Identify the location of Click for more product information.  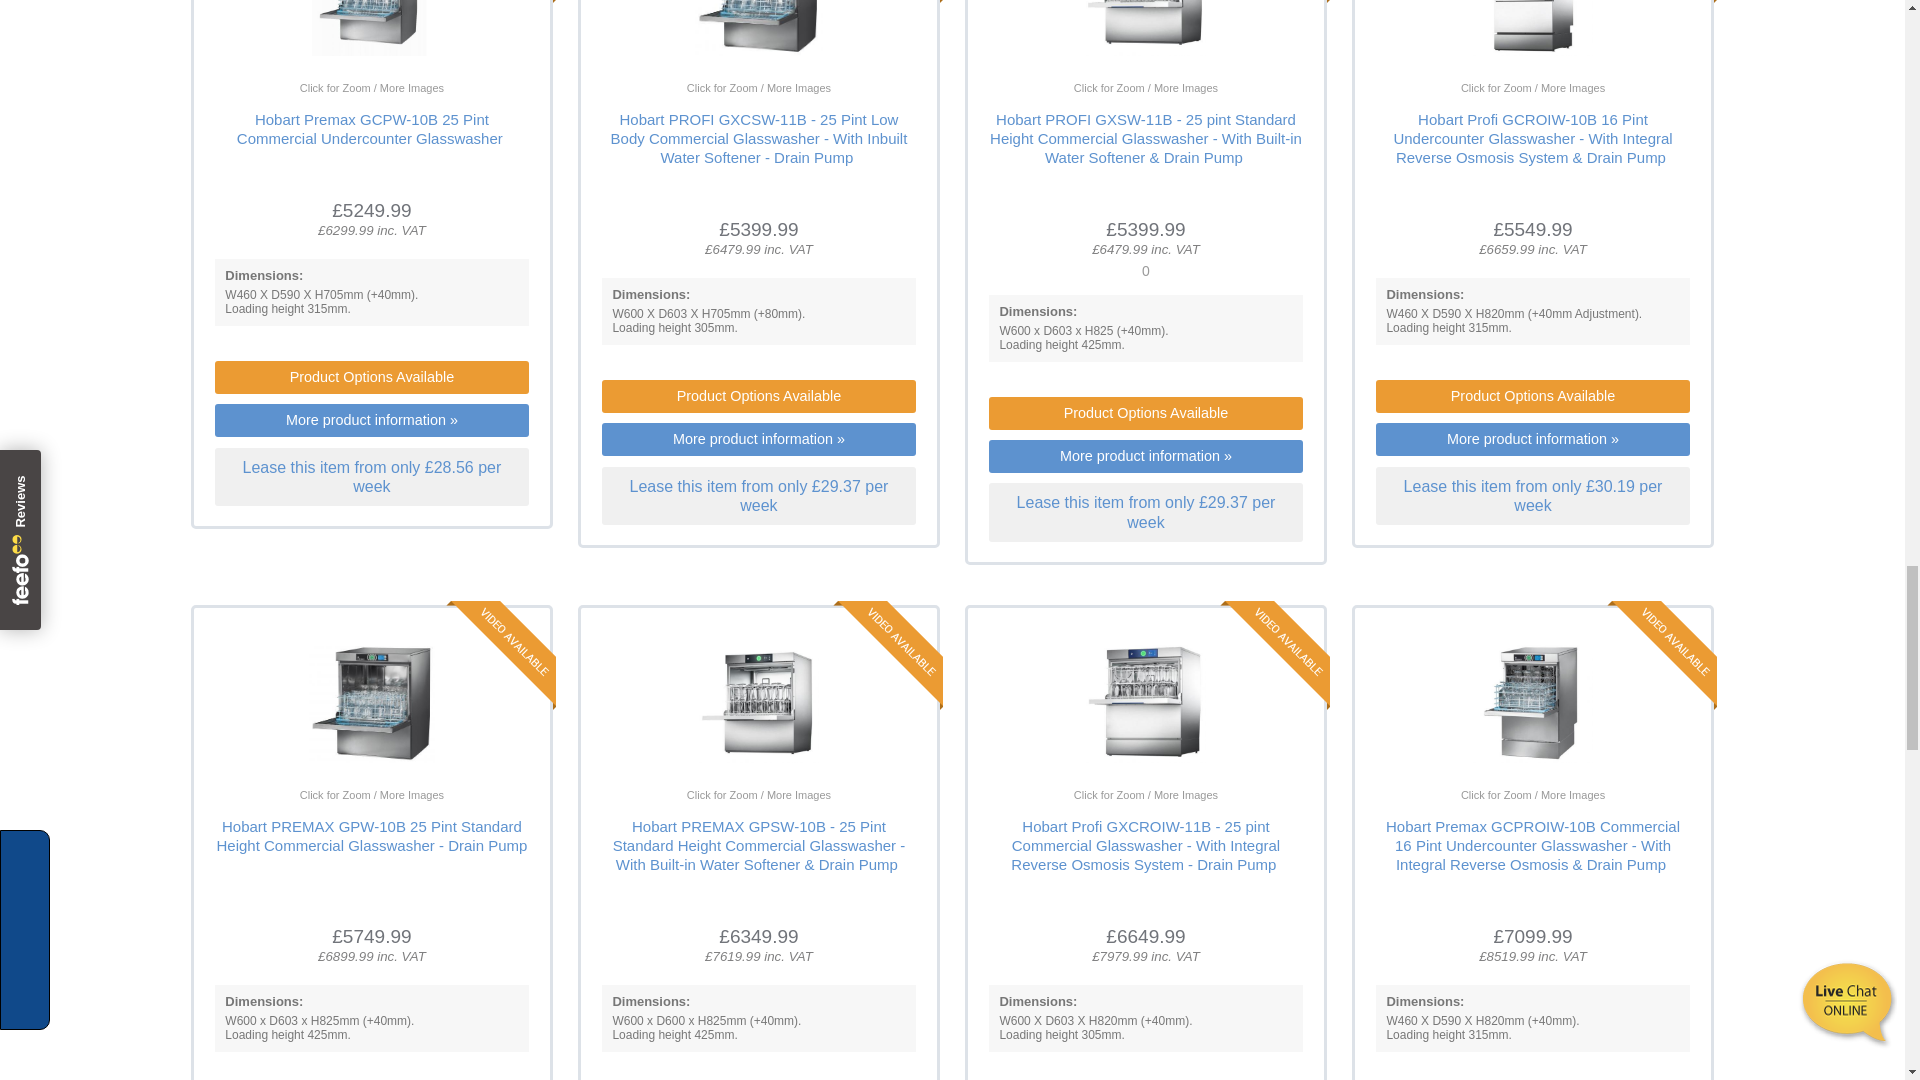
(330, 76).